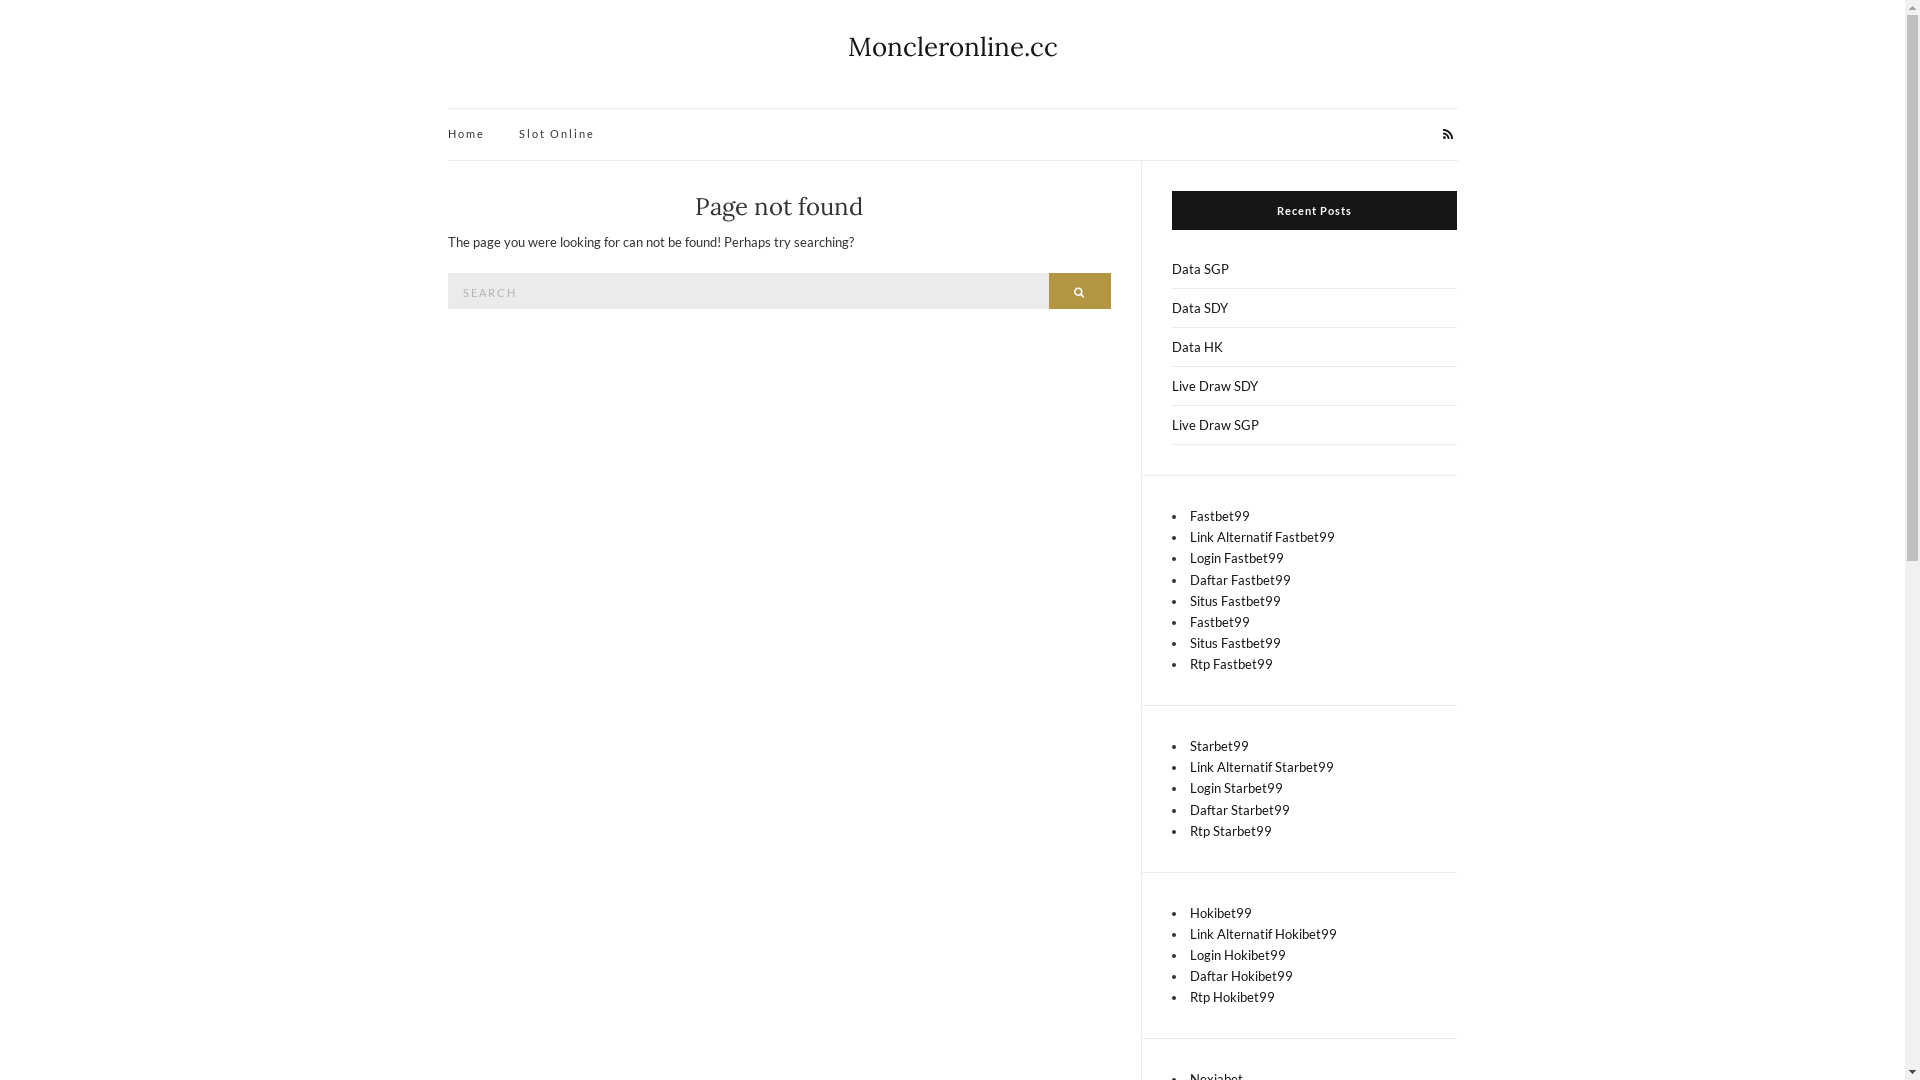 The height and width of the screenshot is (1080, 1920). Describe the element at coordinates (1240, 810) in the screenshot. I see `Daftar Starbet99` at that location.